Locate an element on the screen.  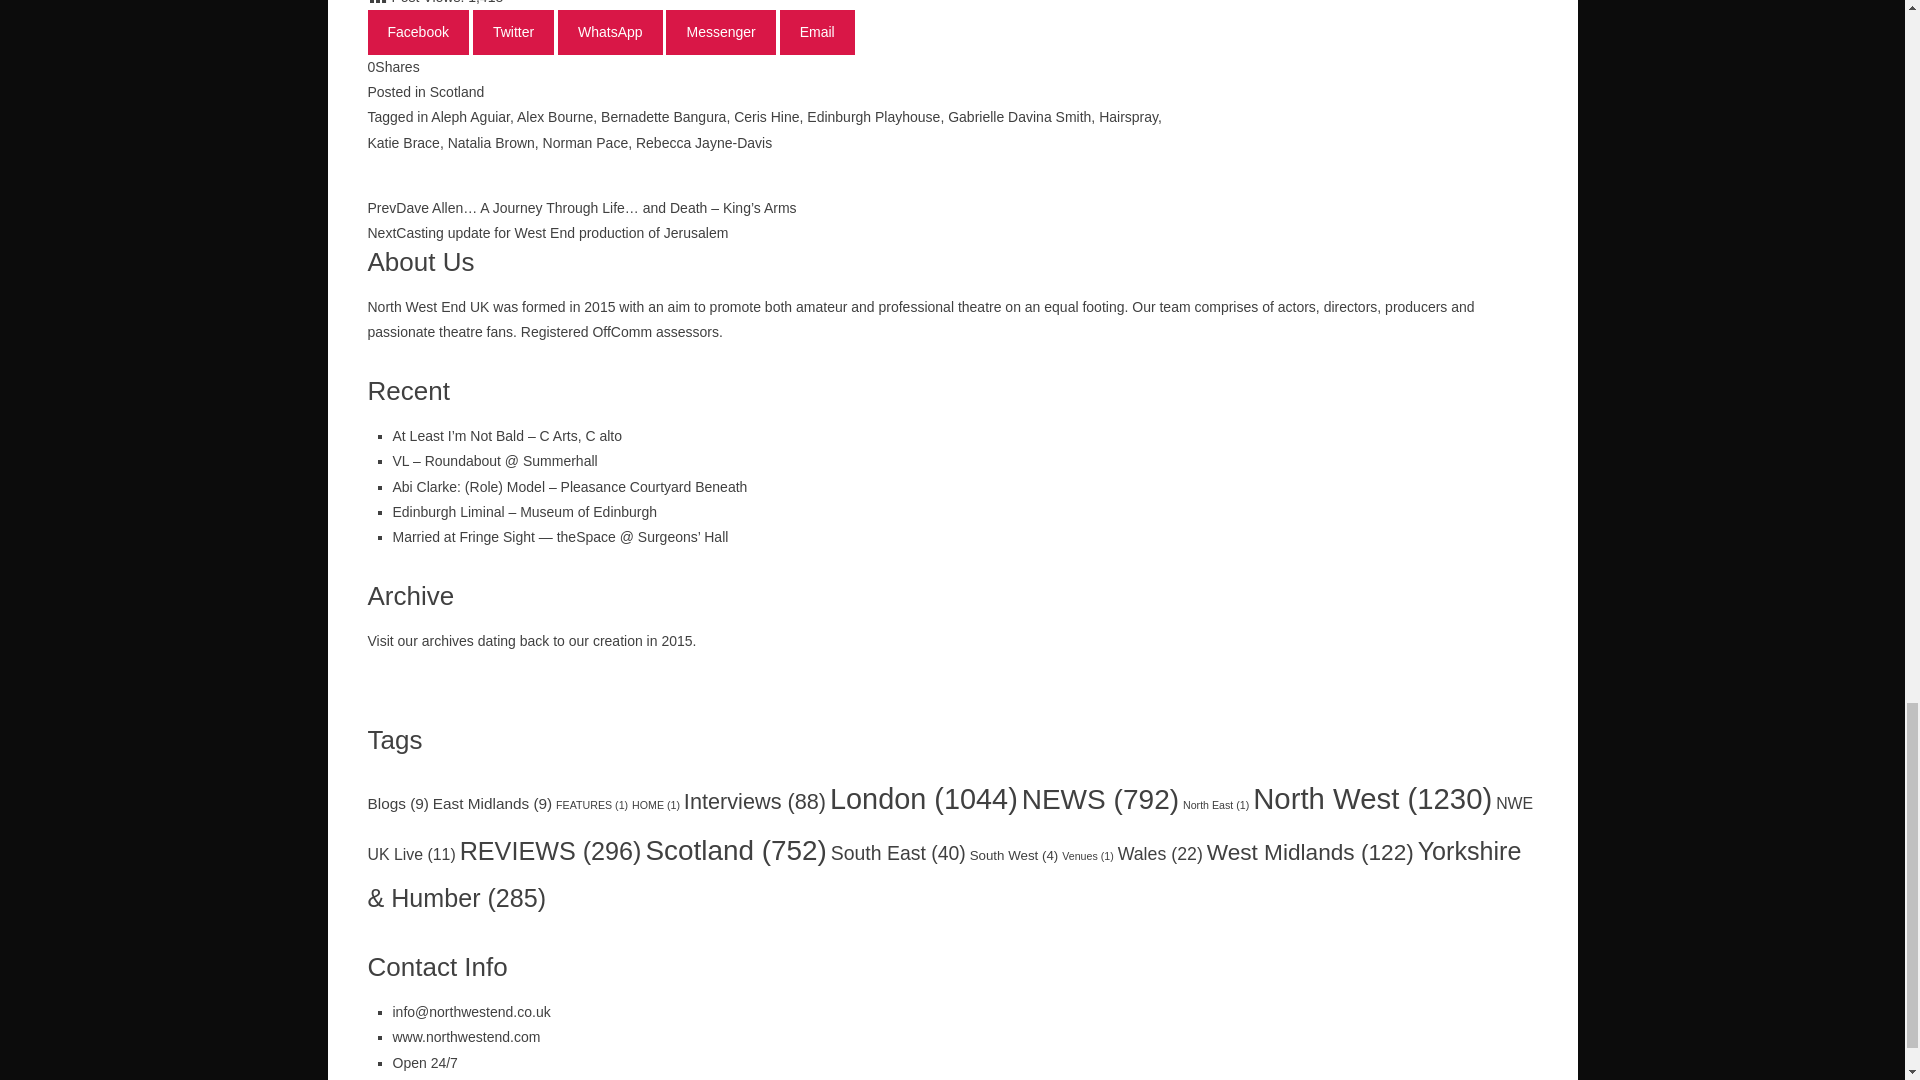
Messenger is located at coordinates (720, 32).